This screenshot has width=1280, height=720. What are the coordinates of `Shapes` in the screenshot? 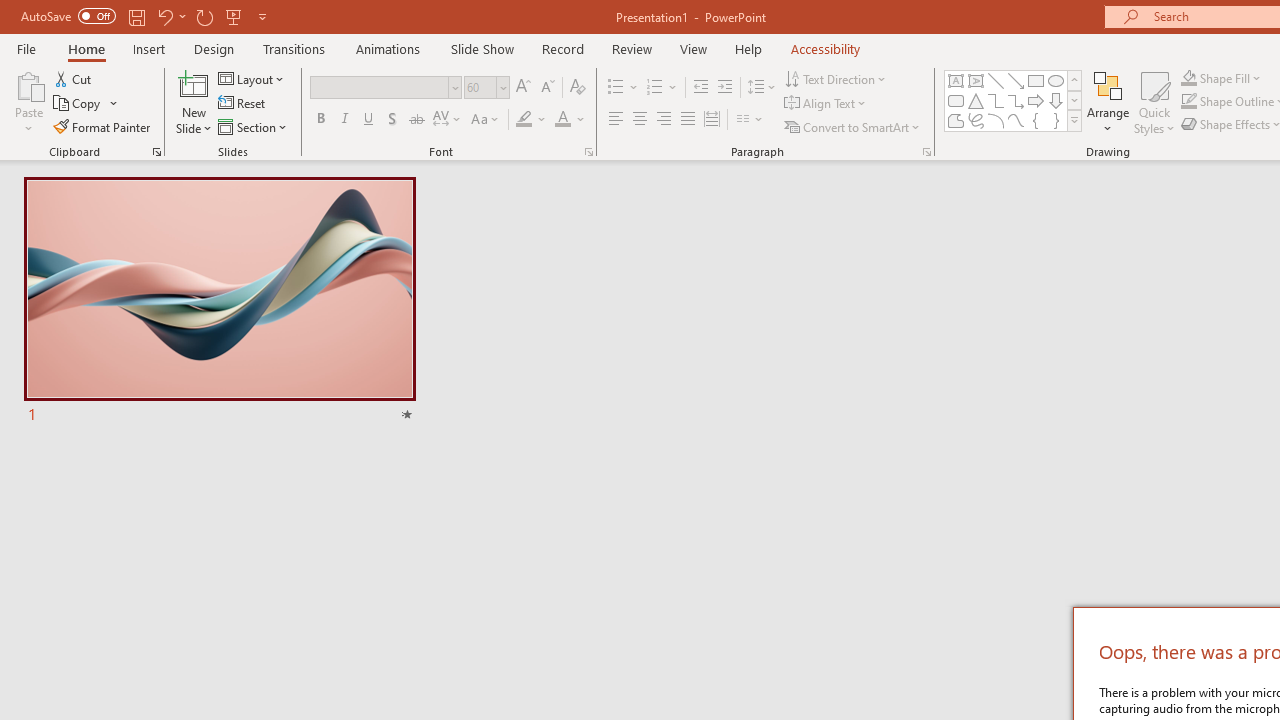 It's located at (1074, 120).